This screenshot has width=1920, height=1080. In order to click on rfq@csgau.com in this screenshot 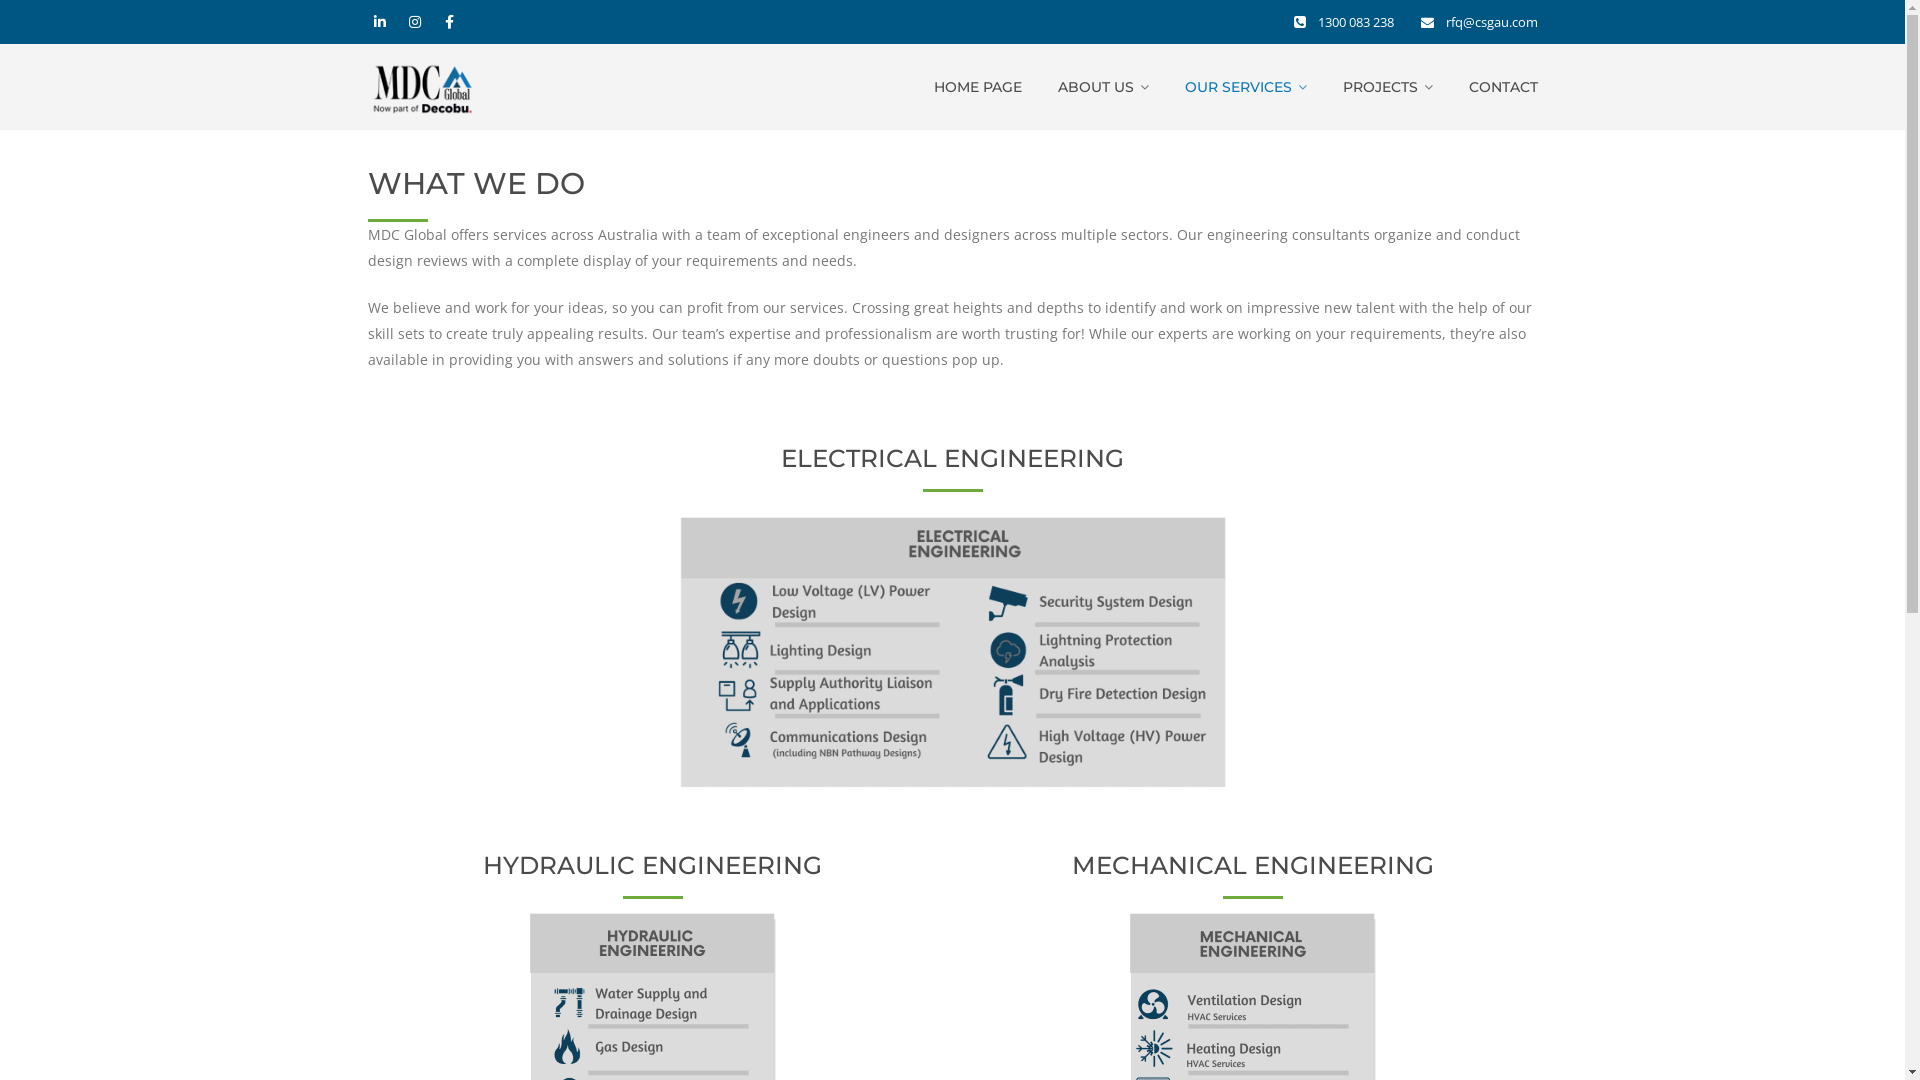, I will do `click(1492, 22)`.